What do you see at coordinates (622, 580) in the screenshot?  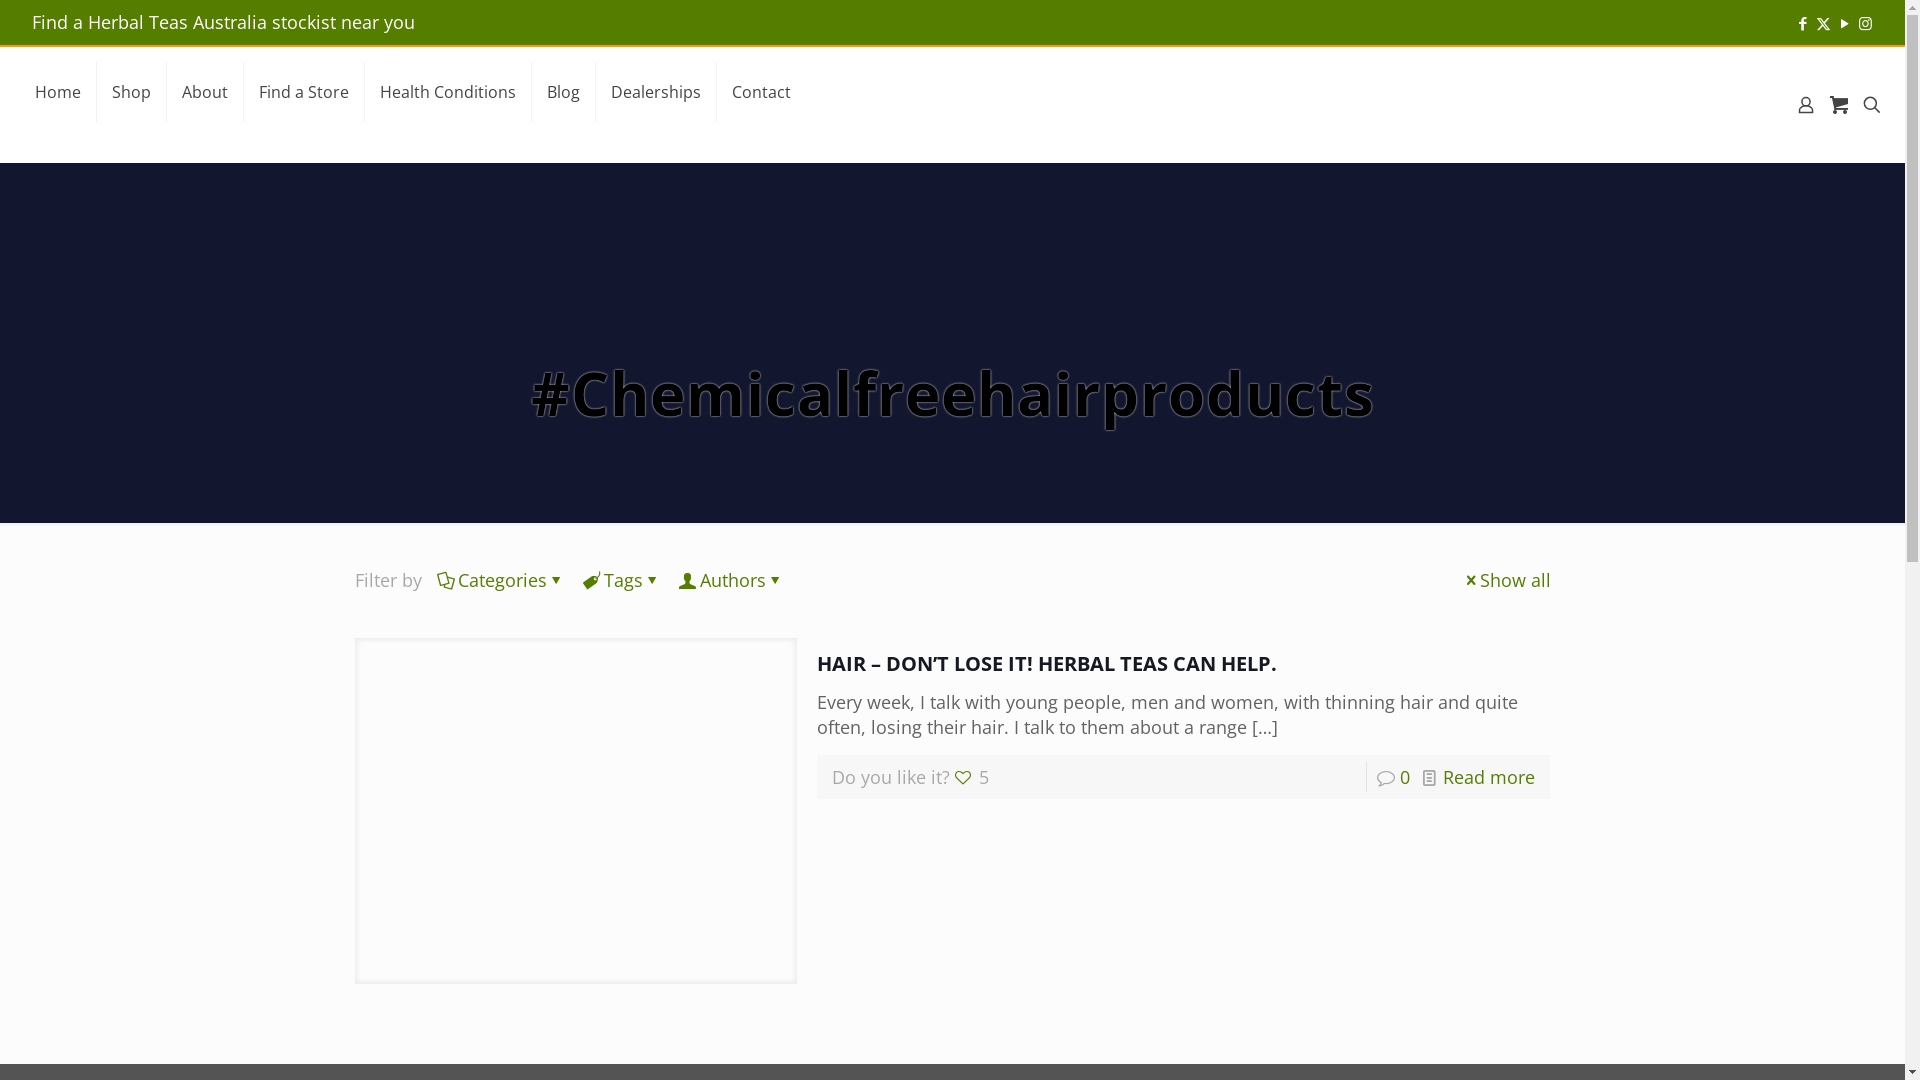 I see `Tags` at bounding box center [622, 580].